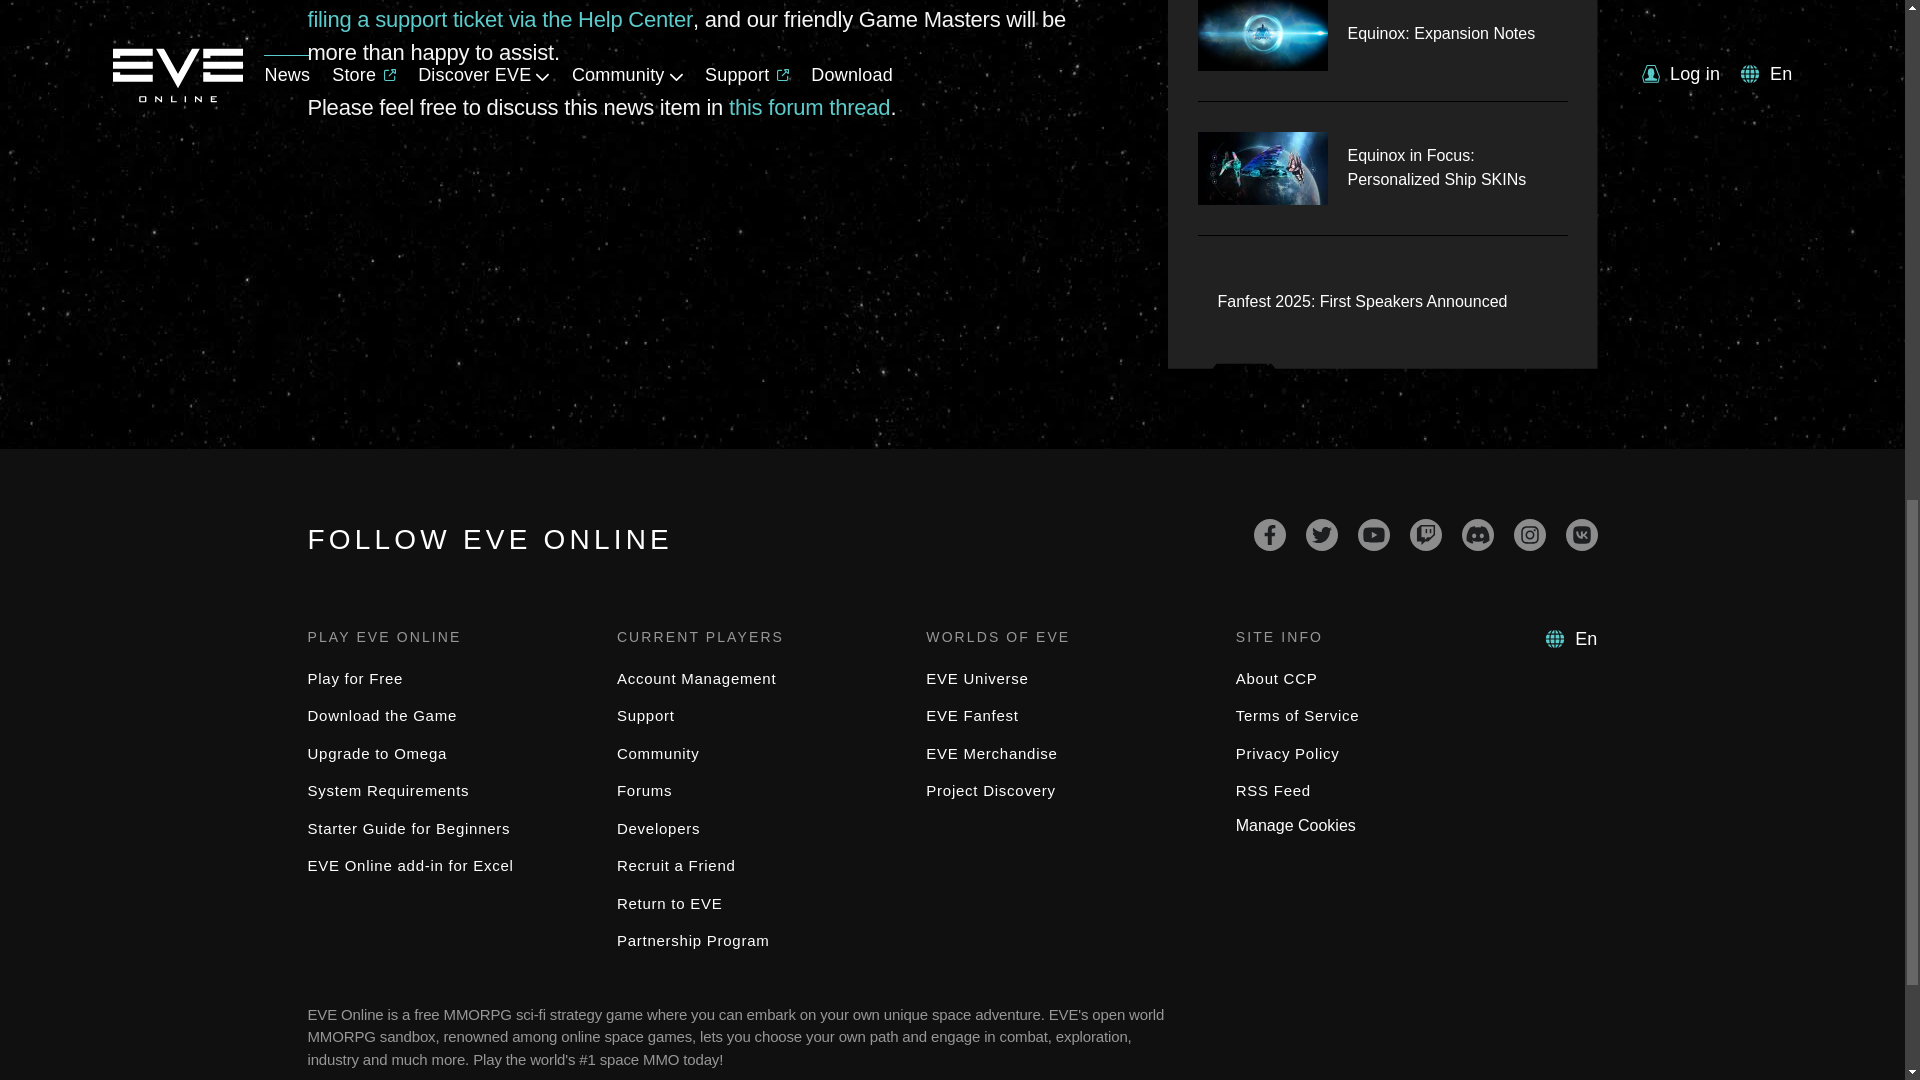 This screenshot has height=1080, width=1920. What do you see at coordinates (1477, 534) in the screenshot?
I see `Discord` at bounding box center [1477, 534].